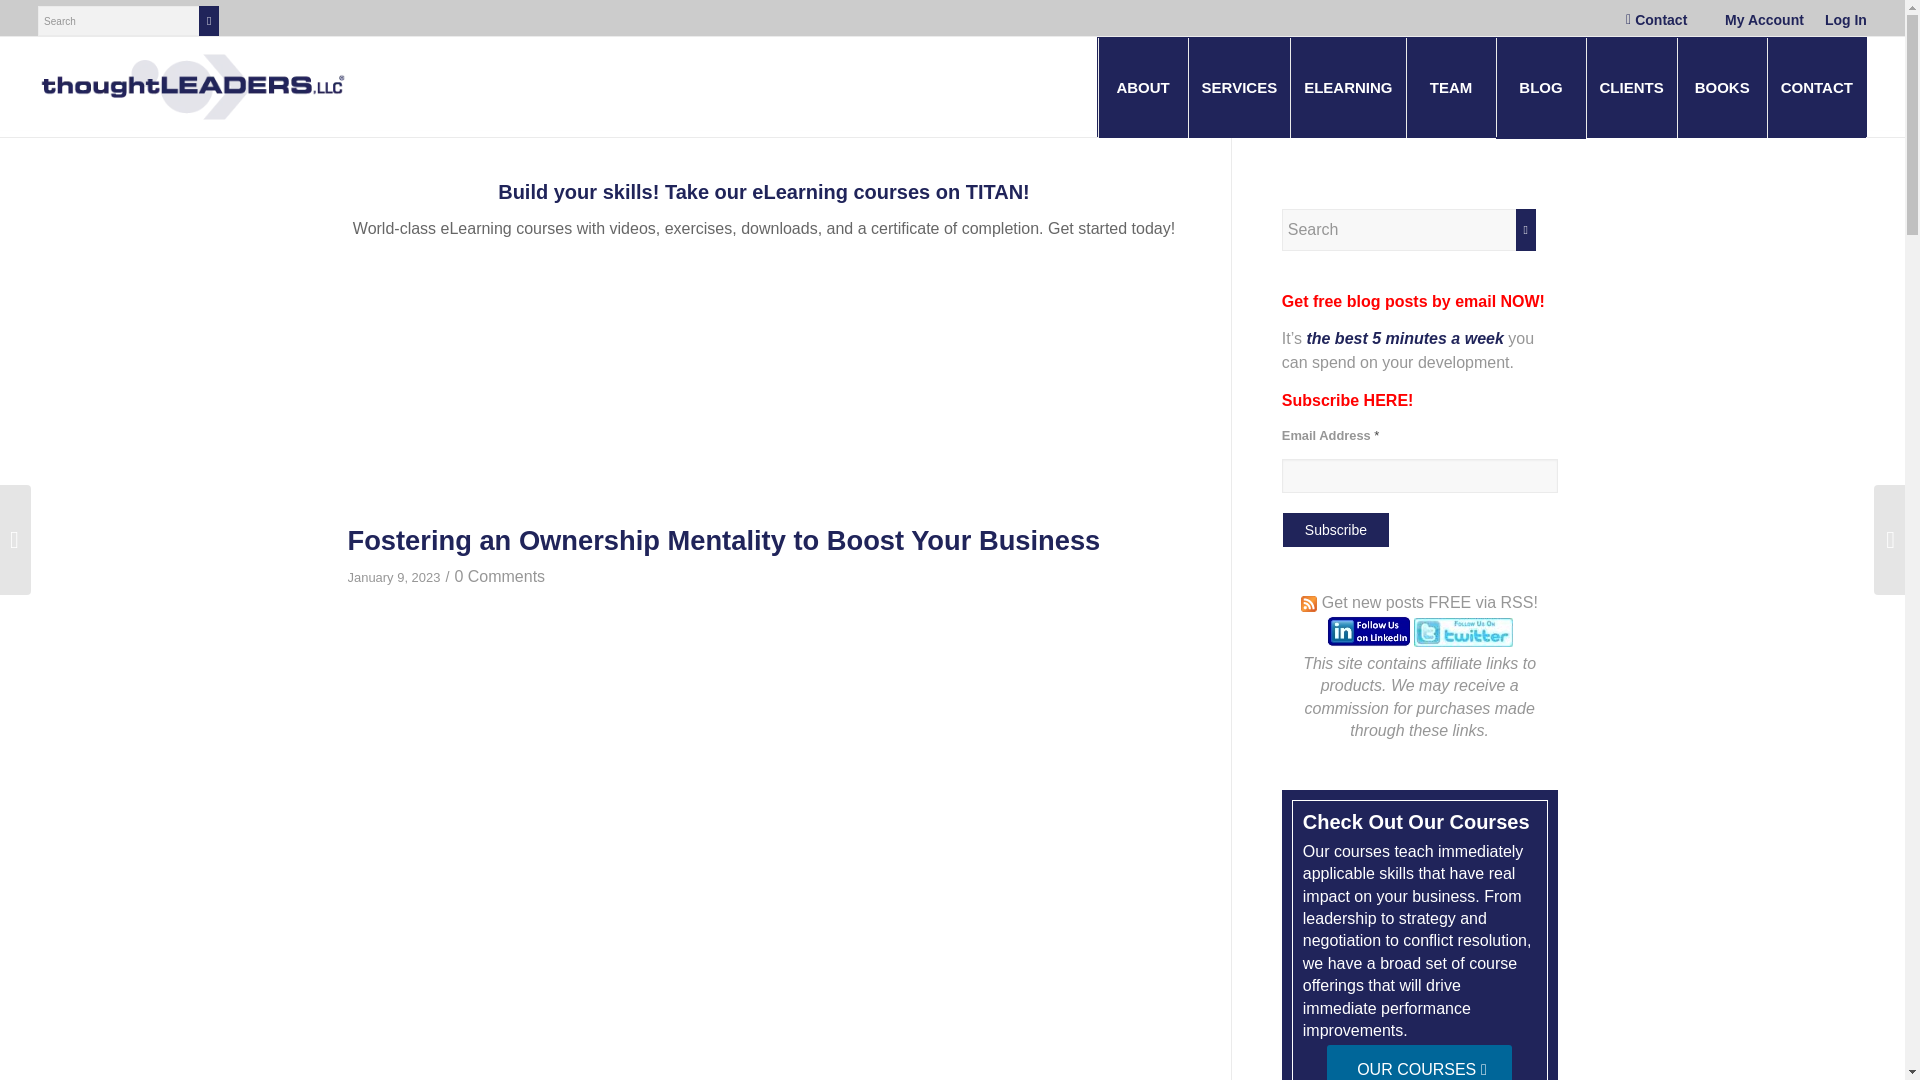 The height and width of the screenshot is (1080, 1920). I want to click on Get new posts FREE via RSS!, so click(1430, 602).